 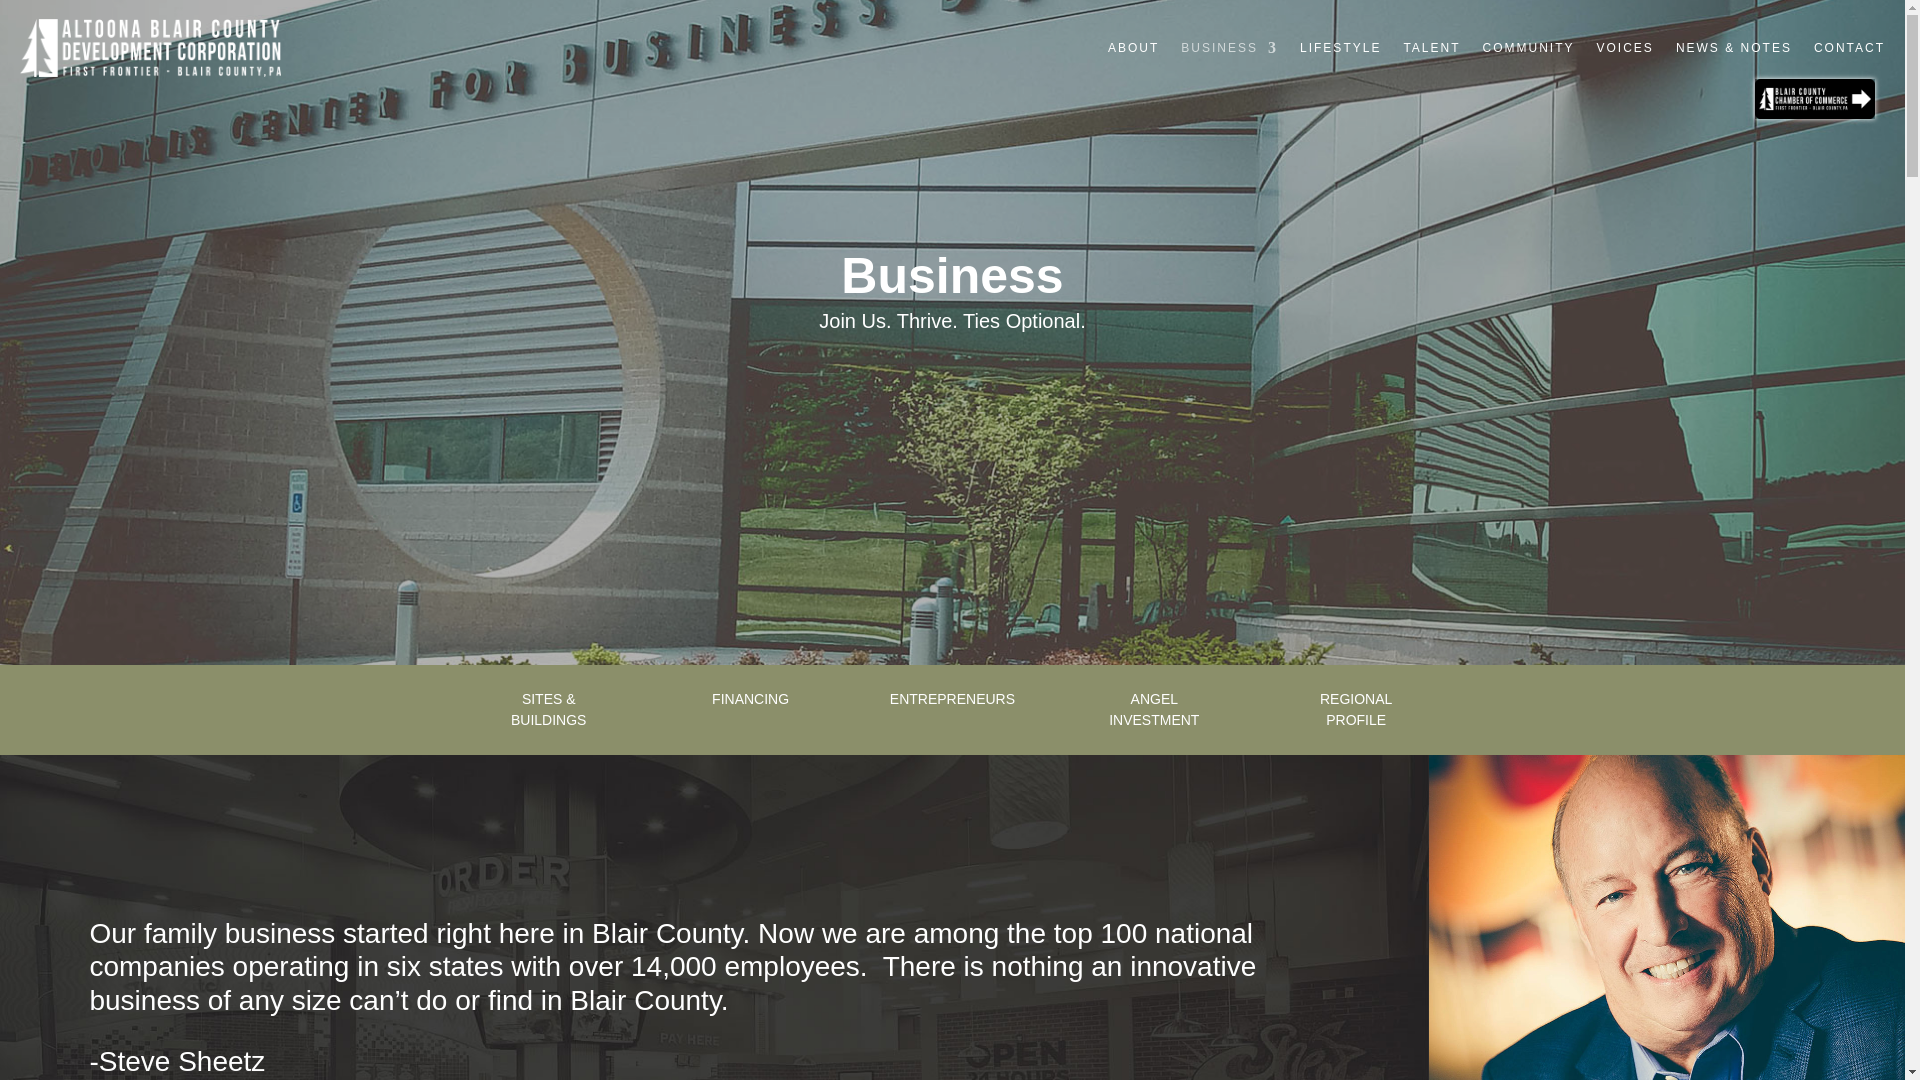 What do you see at coordinates (1229, 48) in the screenshot?
I see `BUSINESS` at bounding box center [1229, 48].